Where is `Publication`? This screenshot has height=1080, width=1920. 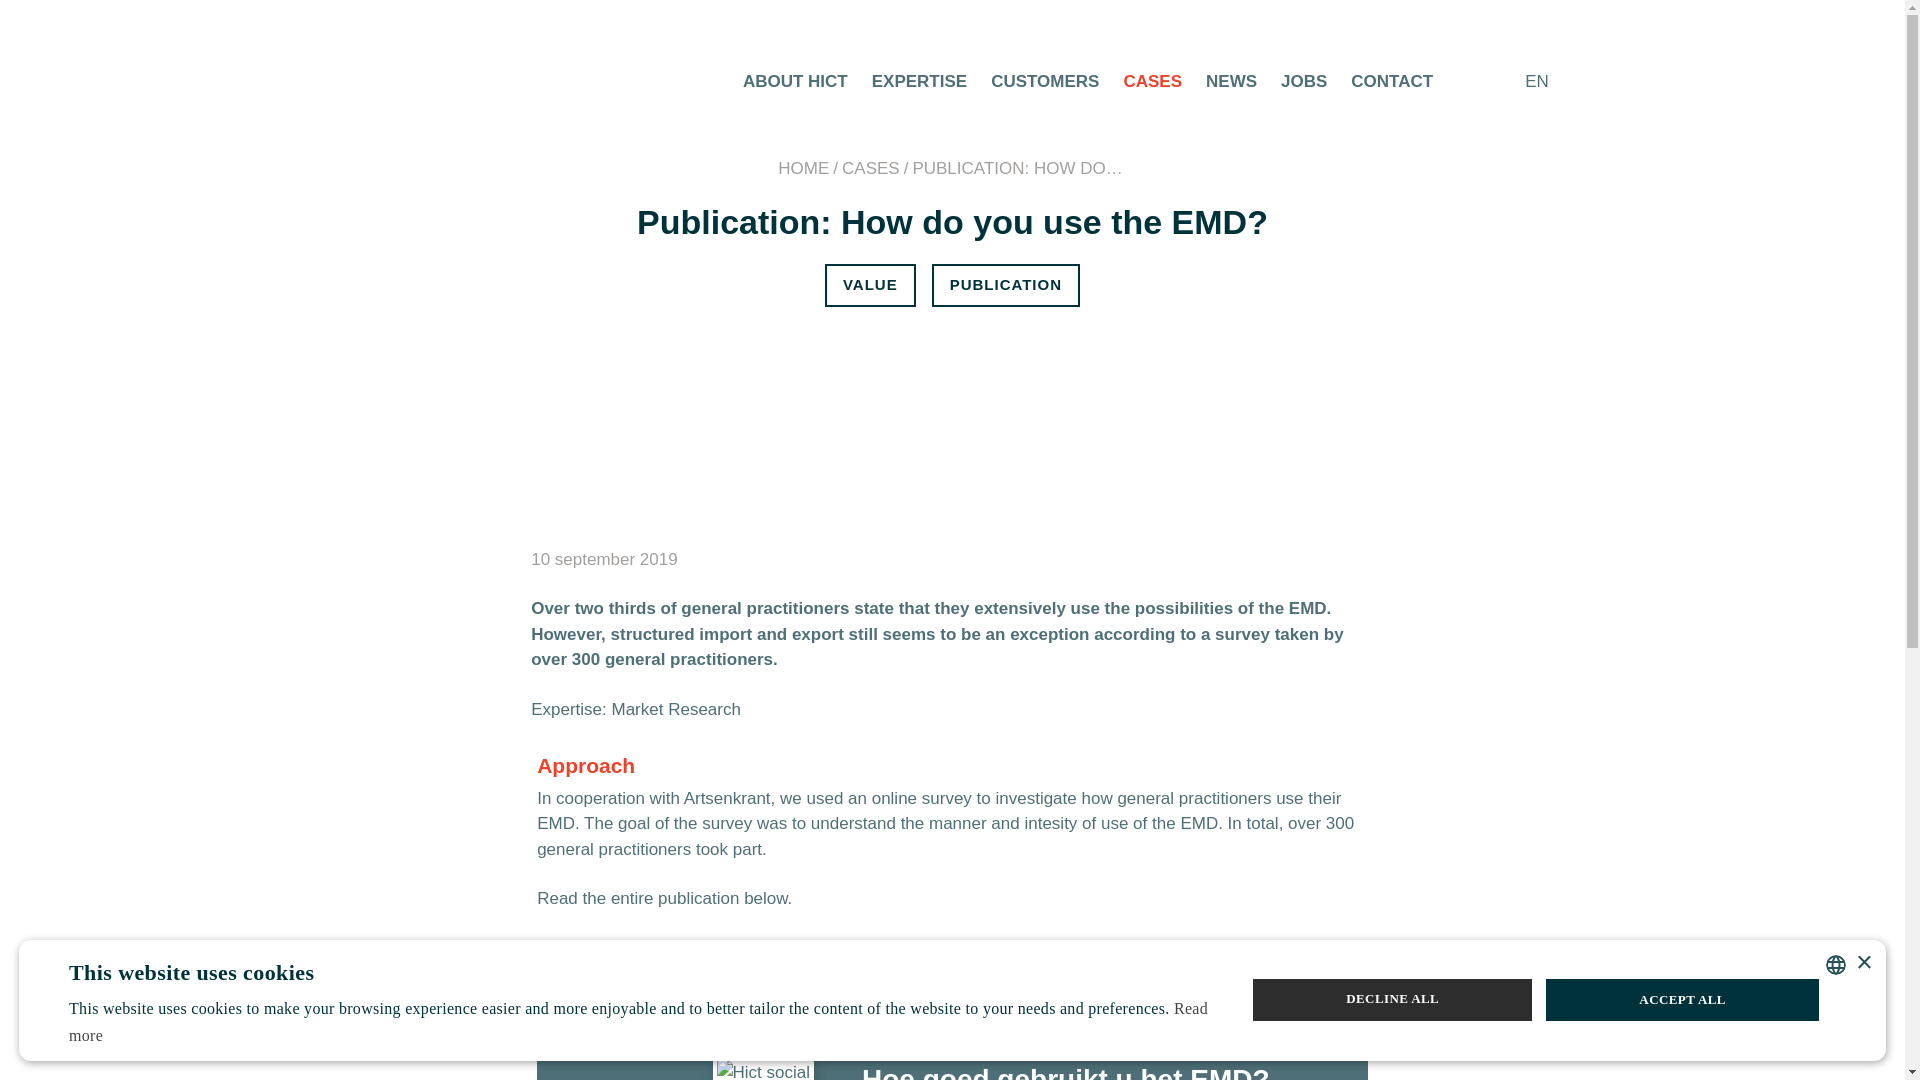
Publication is located at coordinates (1005, 284).